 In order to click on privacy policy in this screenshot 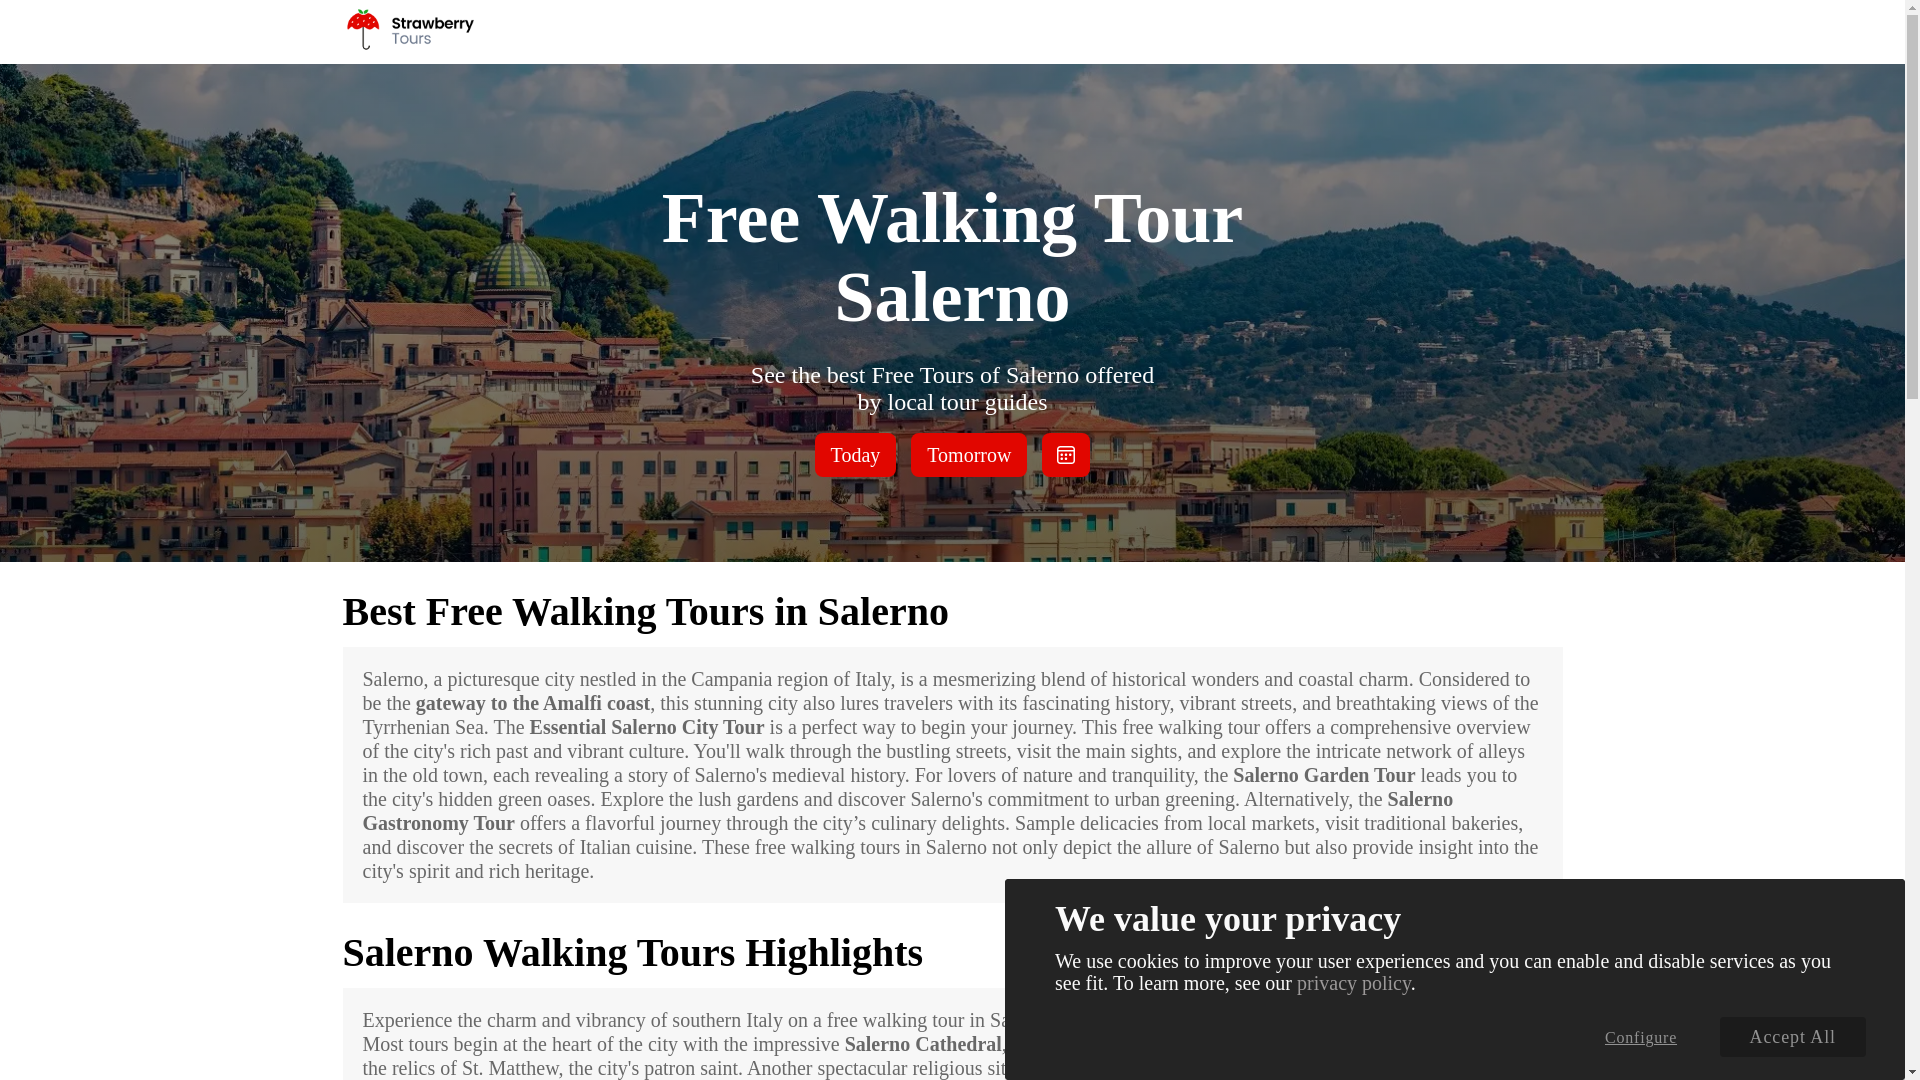, I will do `click(1354, 982)`.